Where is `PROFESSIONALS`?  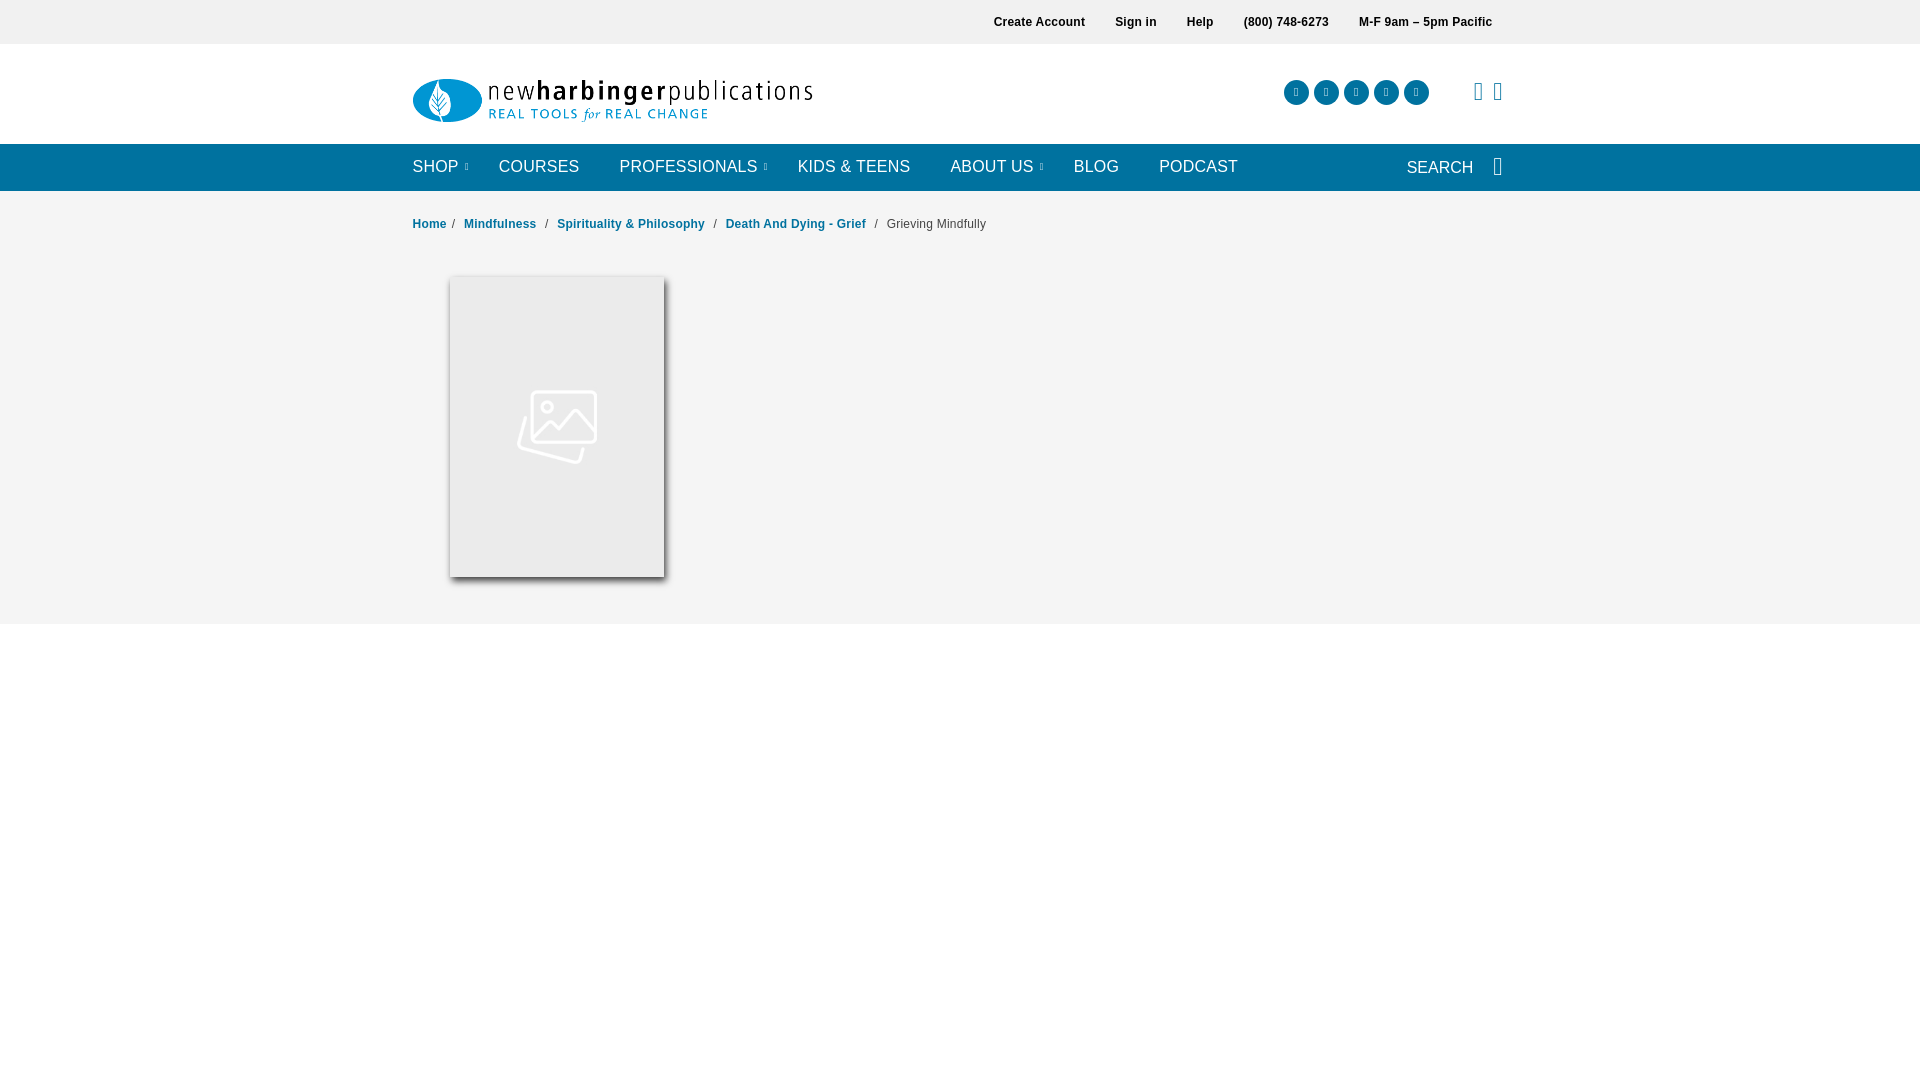 PROFESSIONALS is located at coordinates (689, 167).